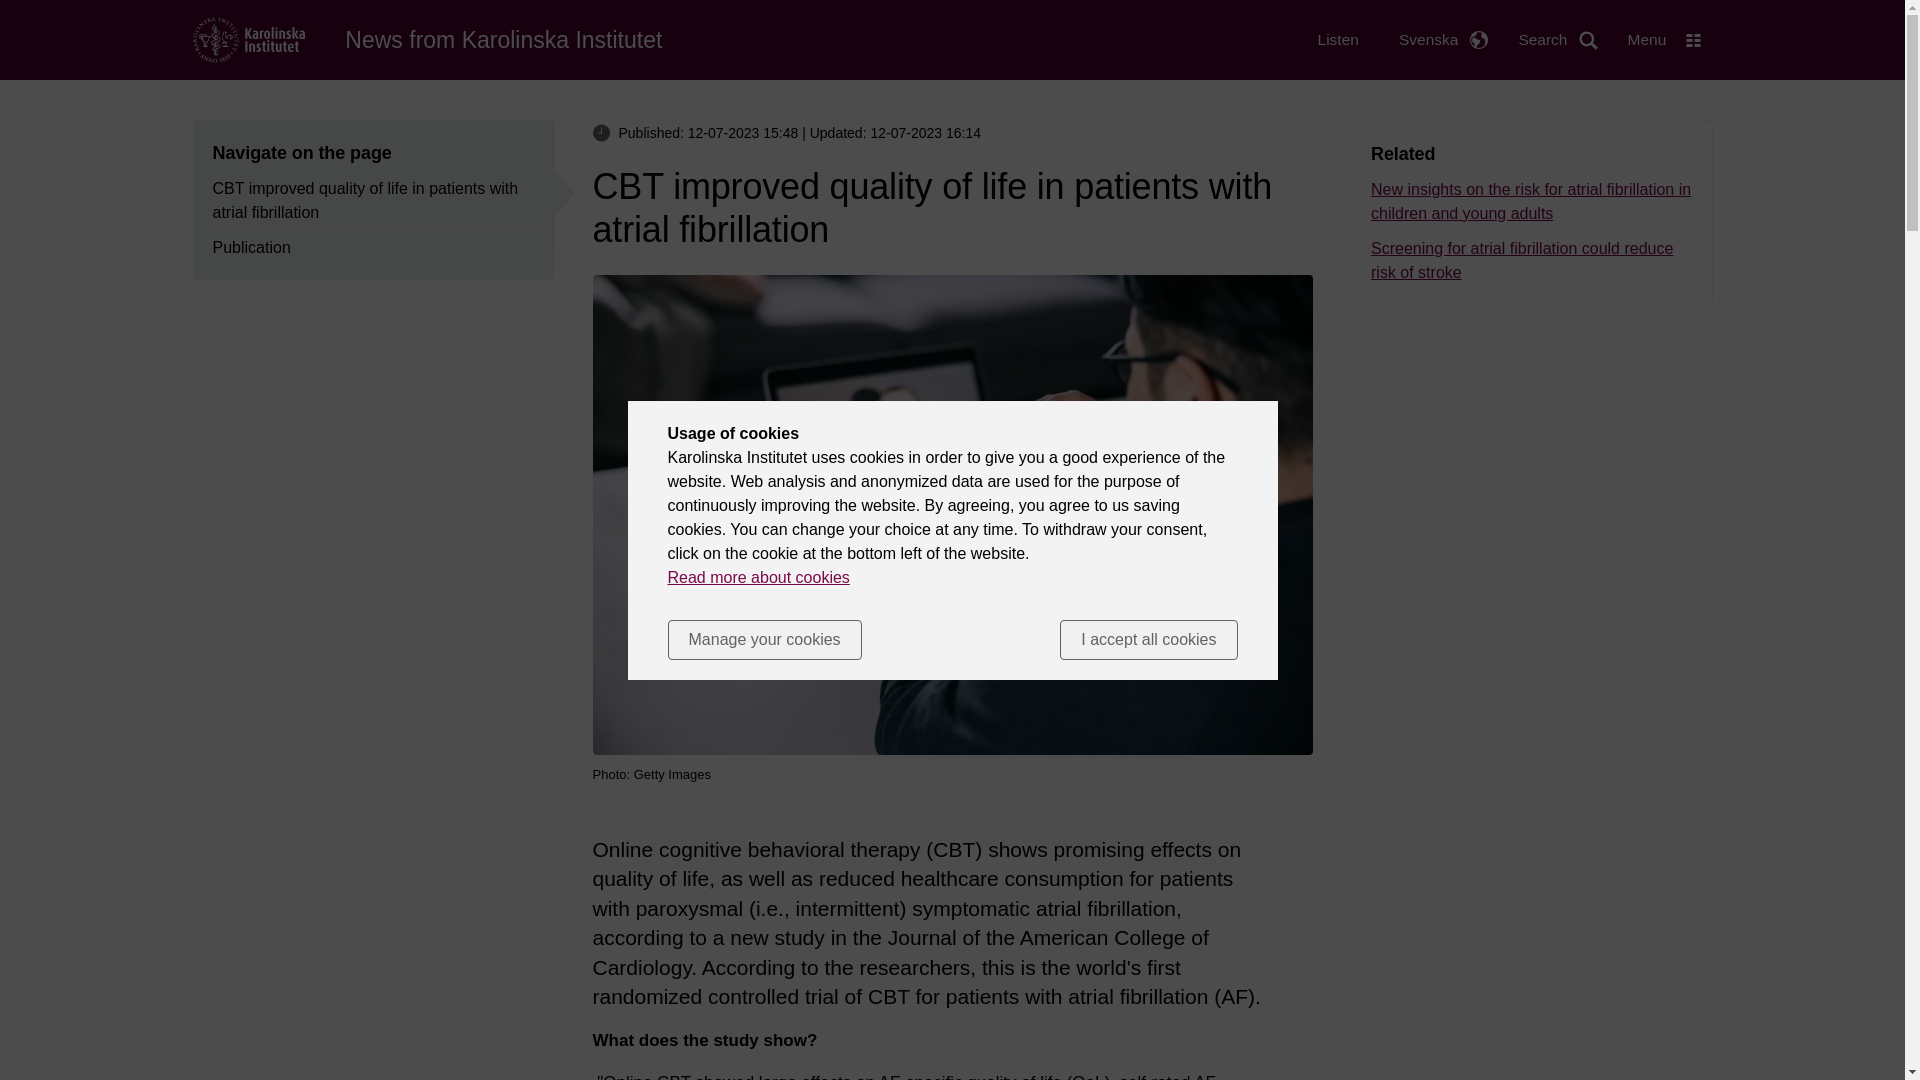 This screenshot has width=1920, height=1080. What do you see at coordinates (248, 38) in the screenshot?
I see `Home` at bounding box center [248, 38].